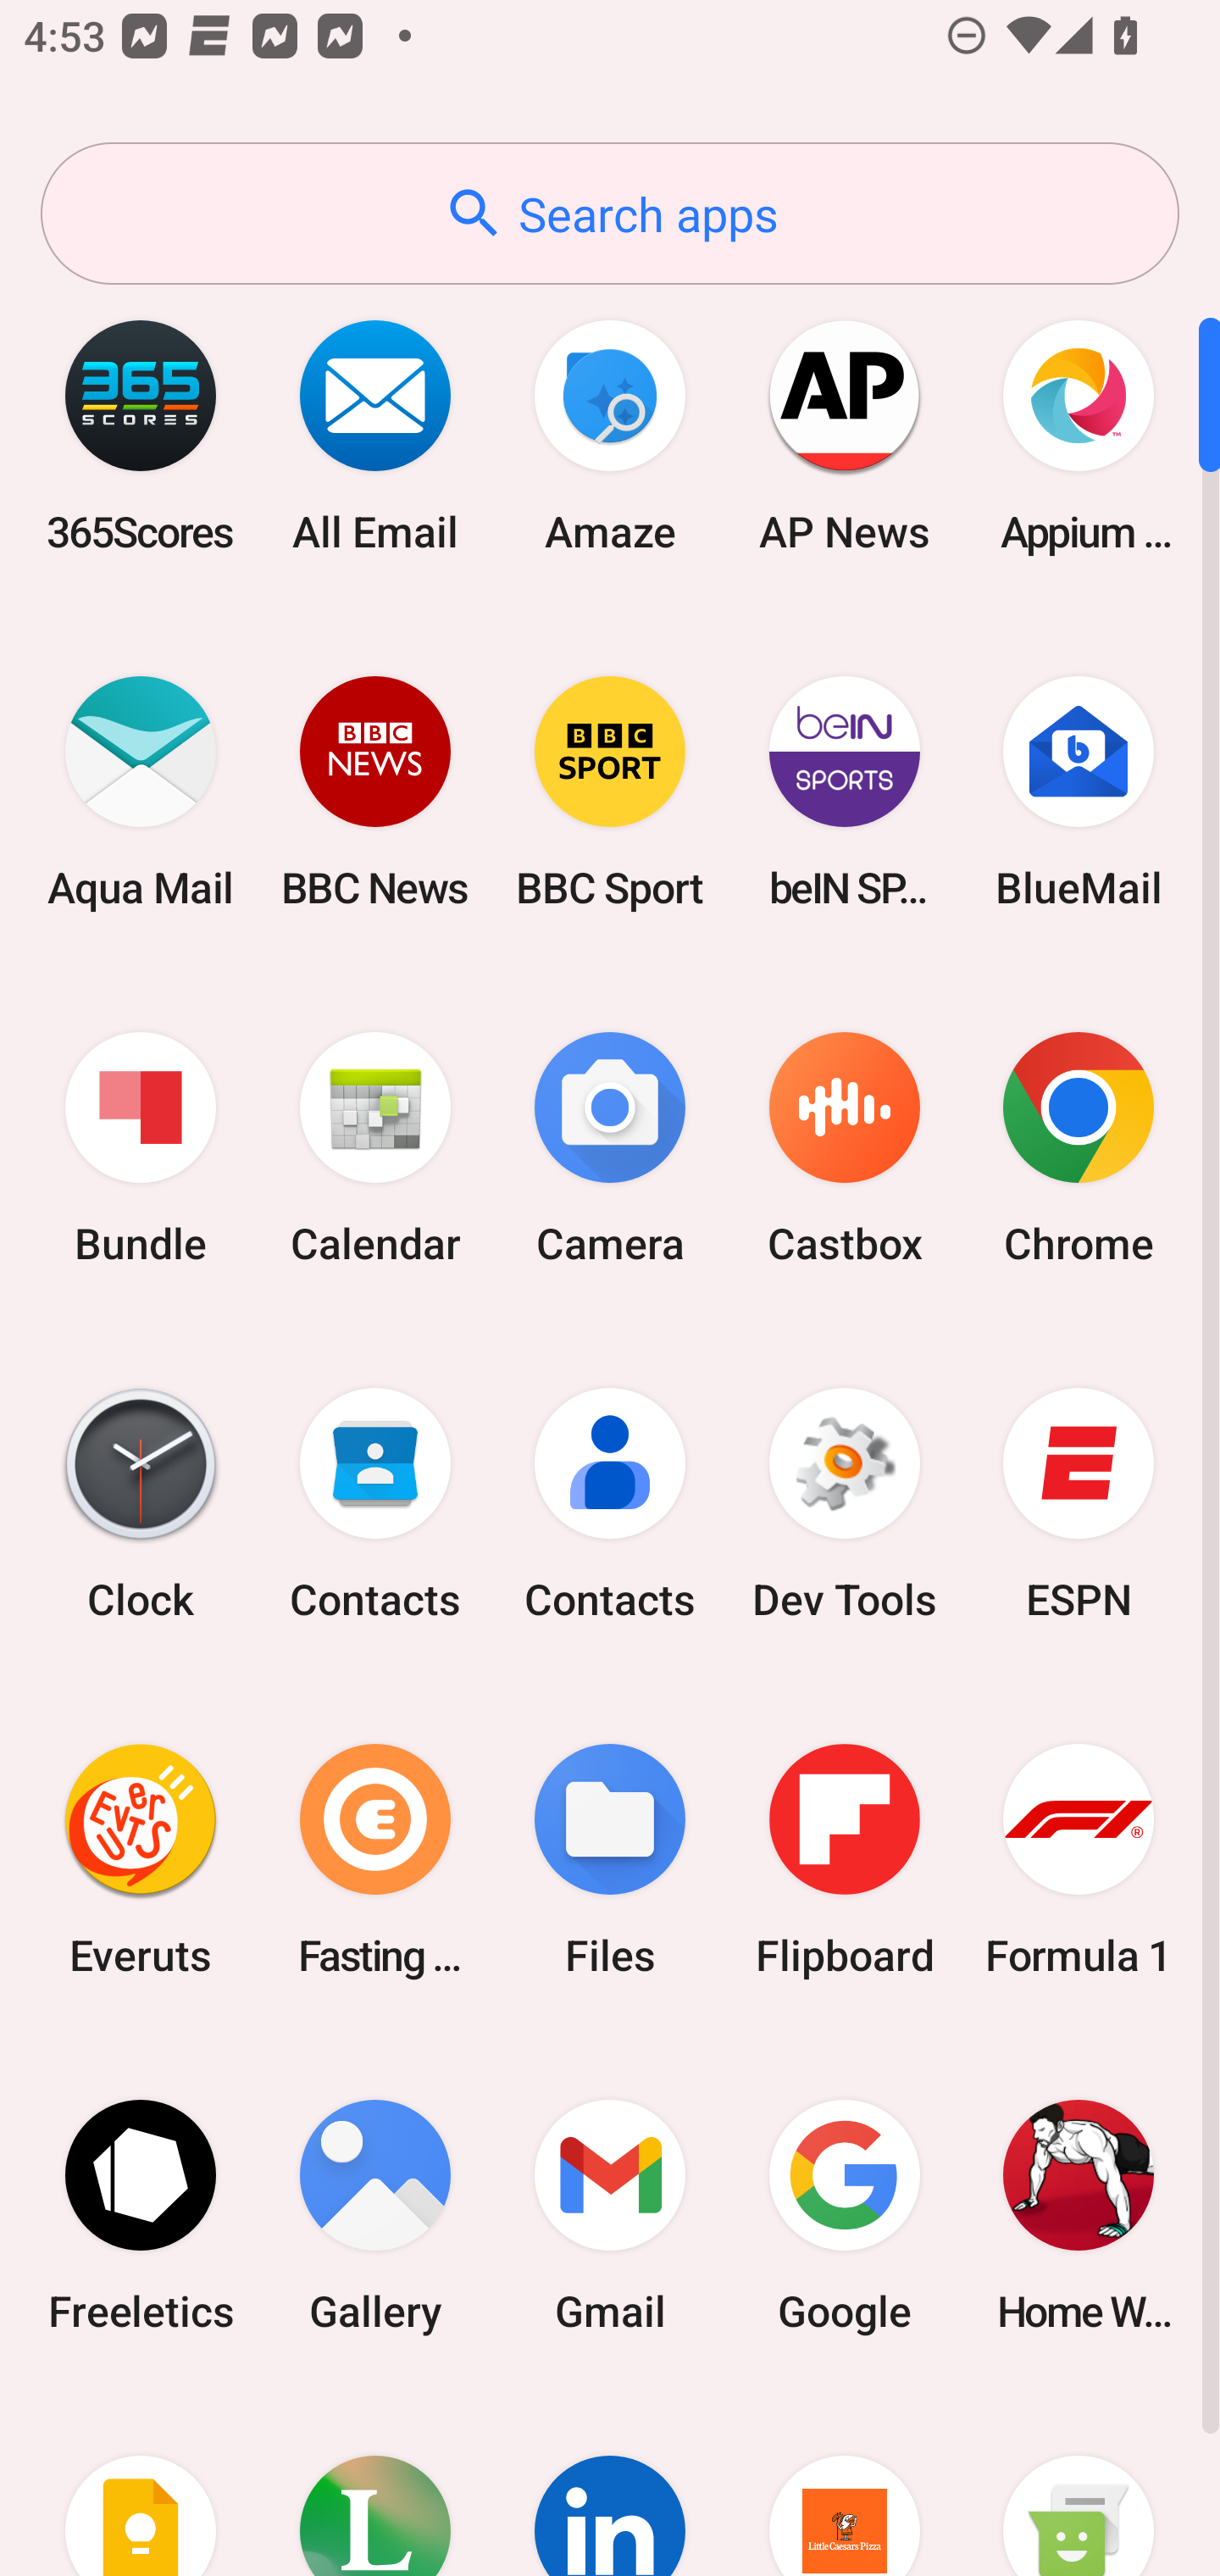  What do you see at coordinates (141, 791) in the screenshot?
I see `Aqua Mail` at bounding box center [141, 791].